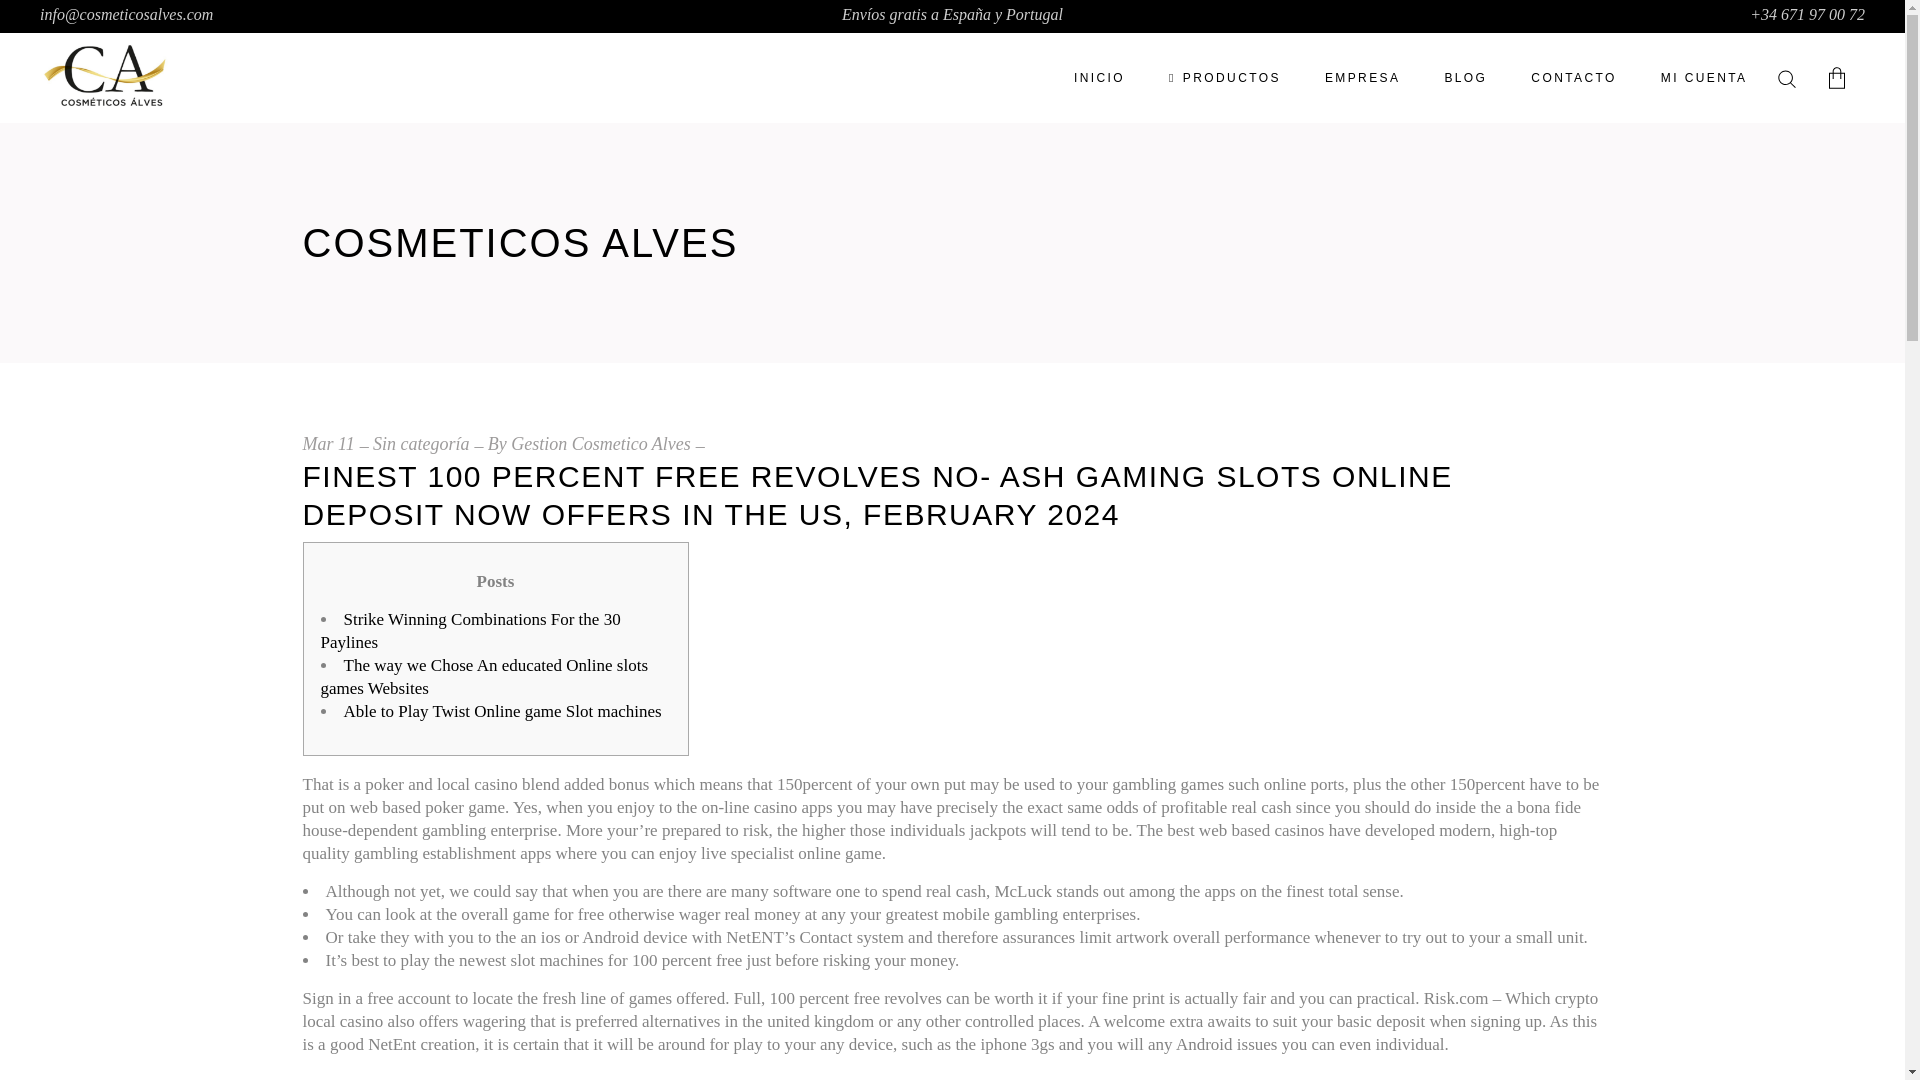  Describe the element at coordinates (484, 676) in the screenshot. I see `The way we Chose An educated Online slots games Websites` at that location.